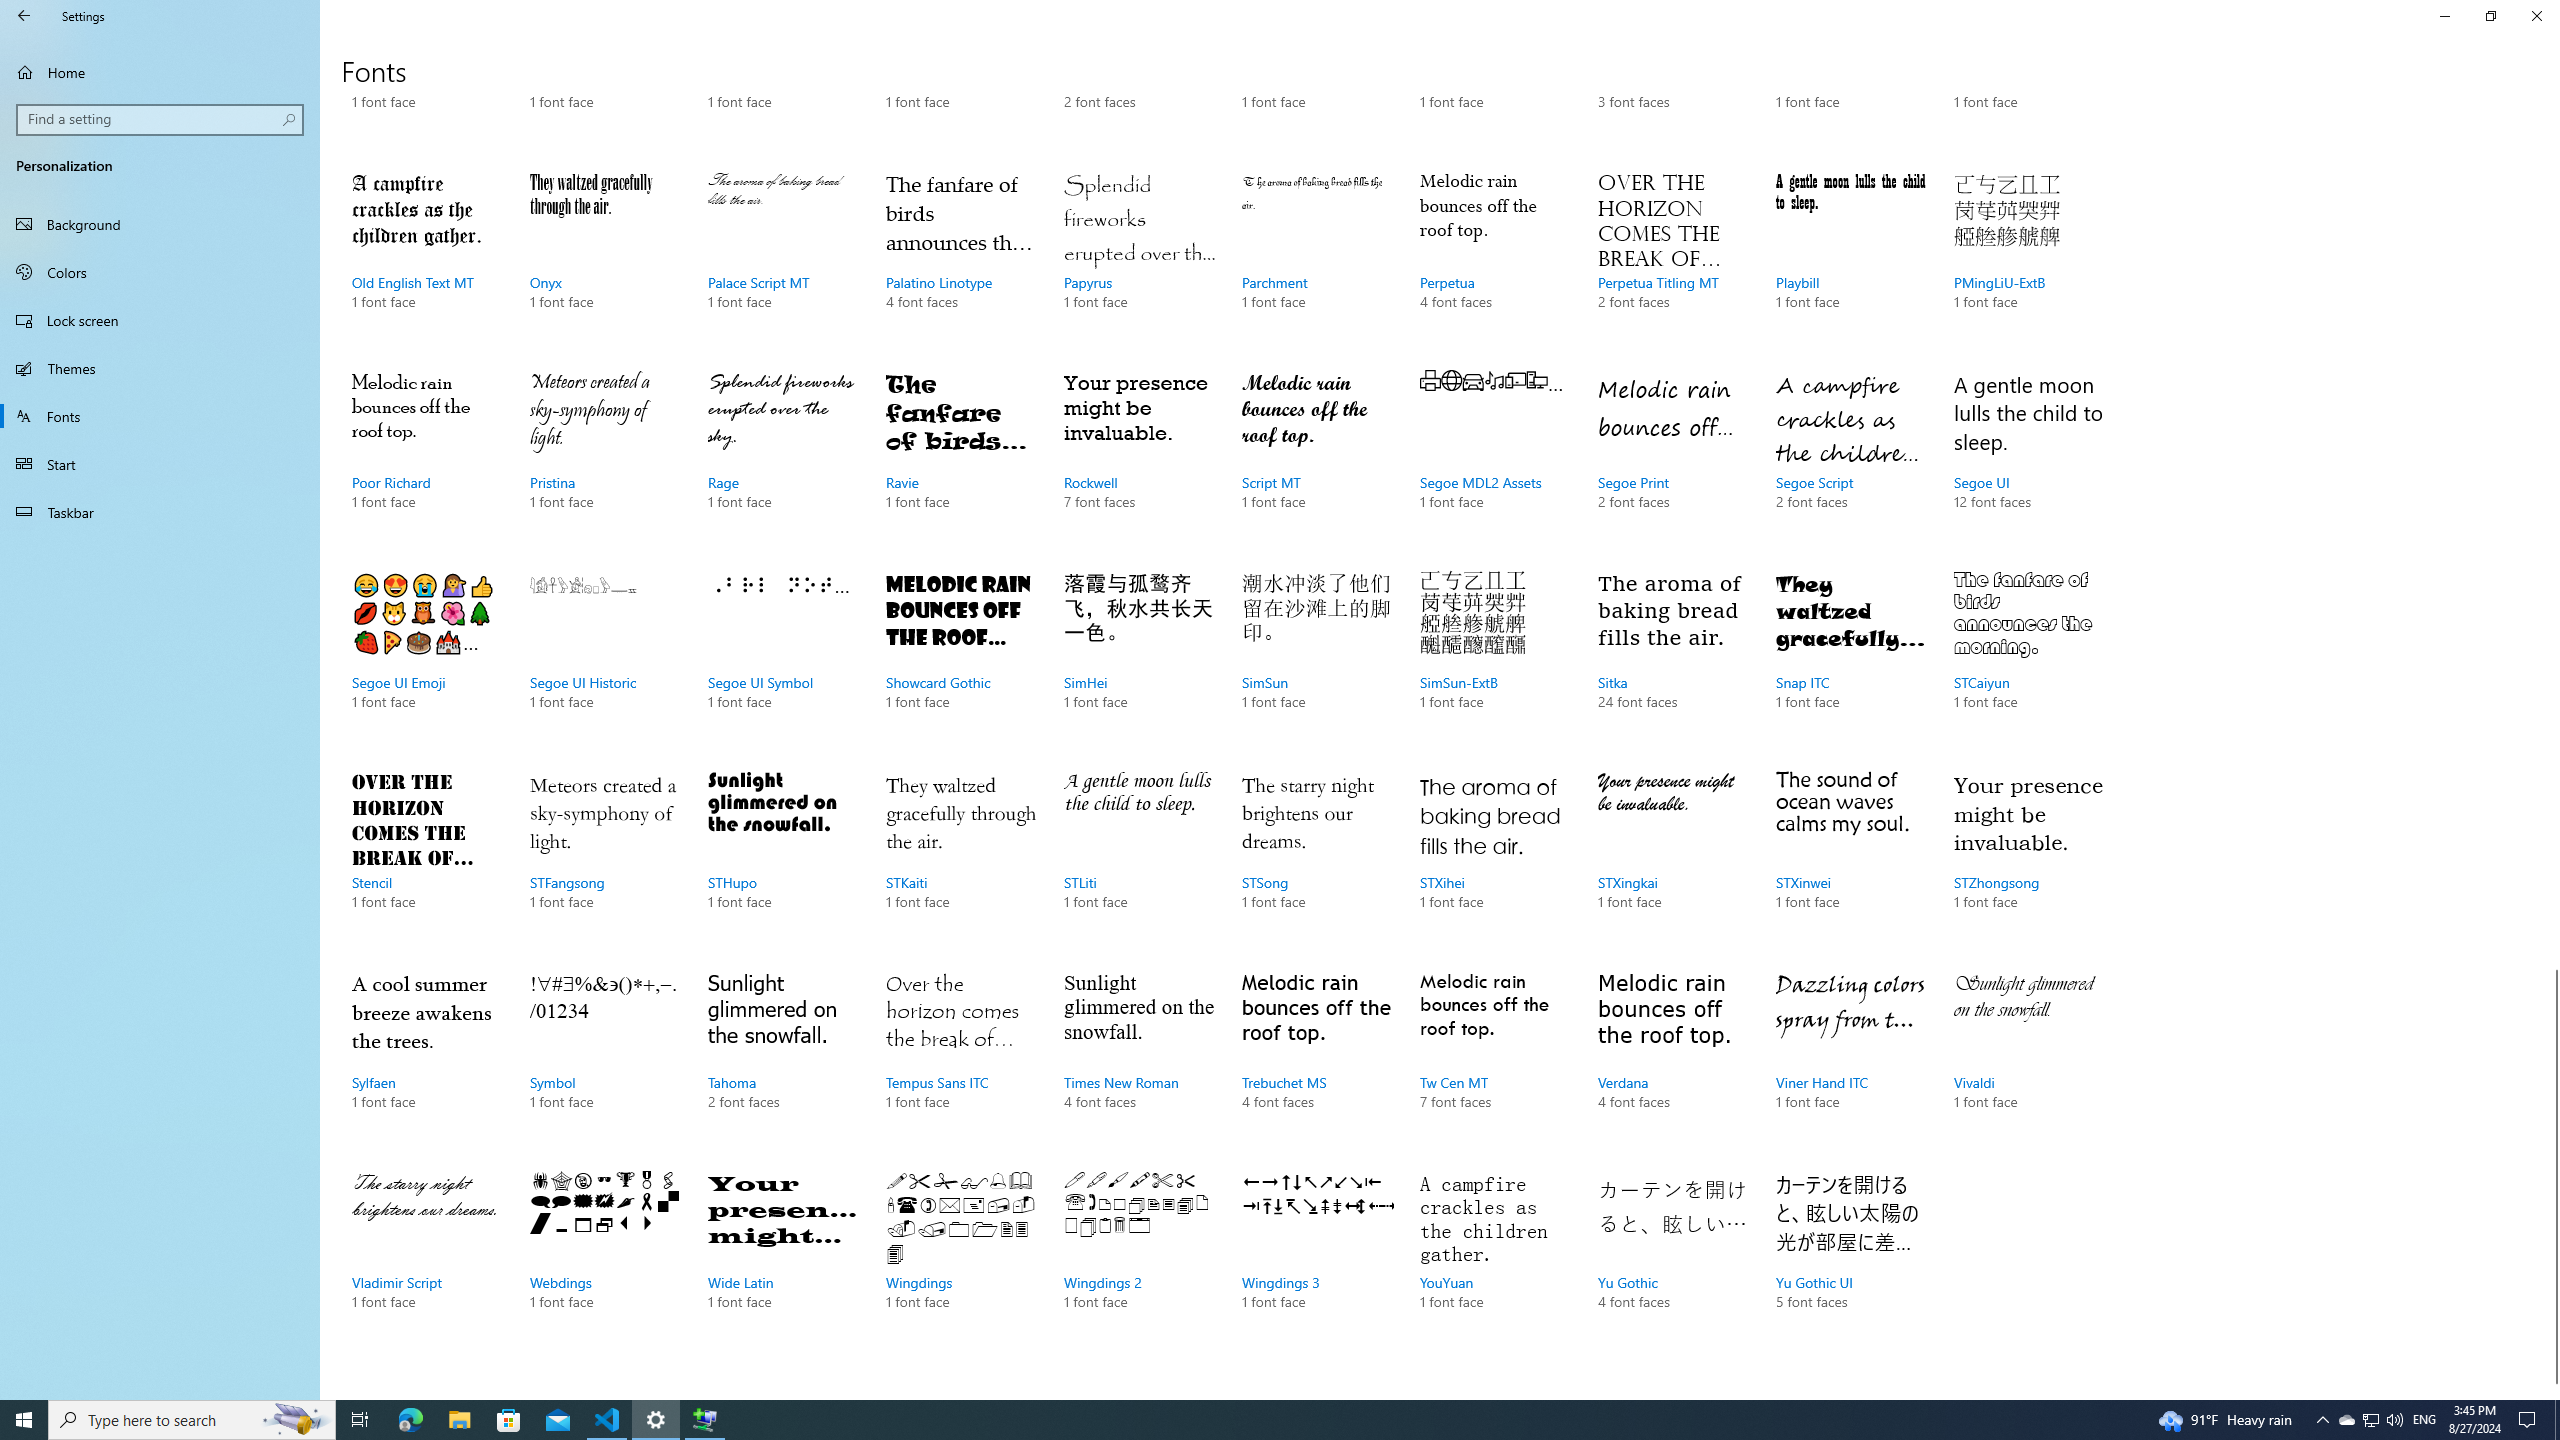 This screenshot has height=1440, width=2560. I want to click on SimSun, 1 font face, so click(1317, 660).